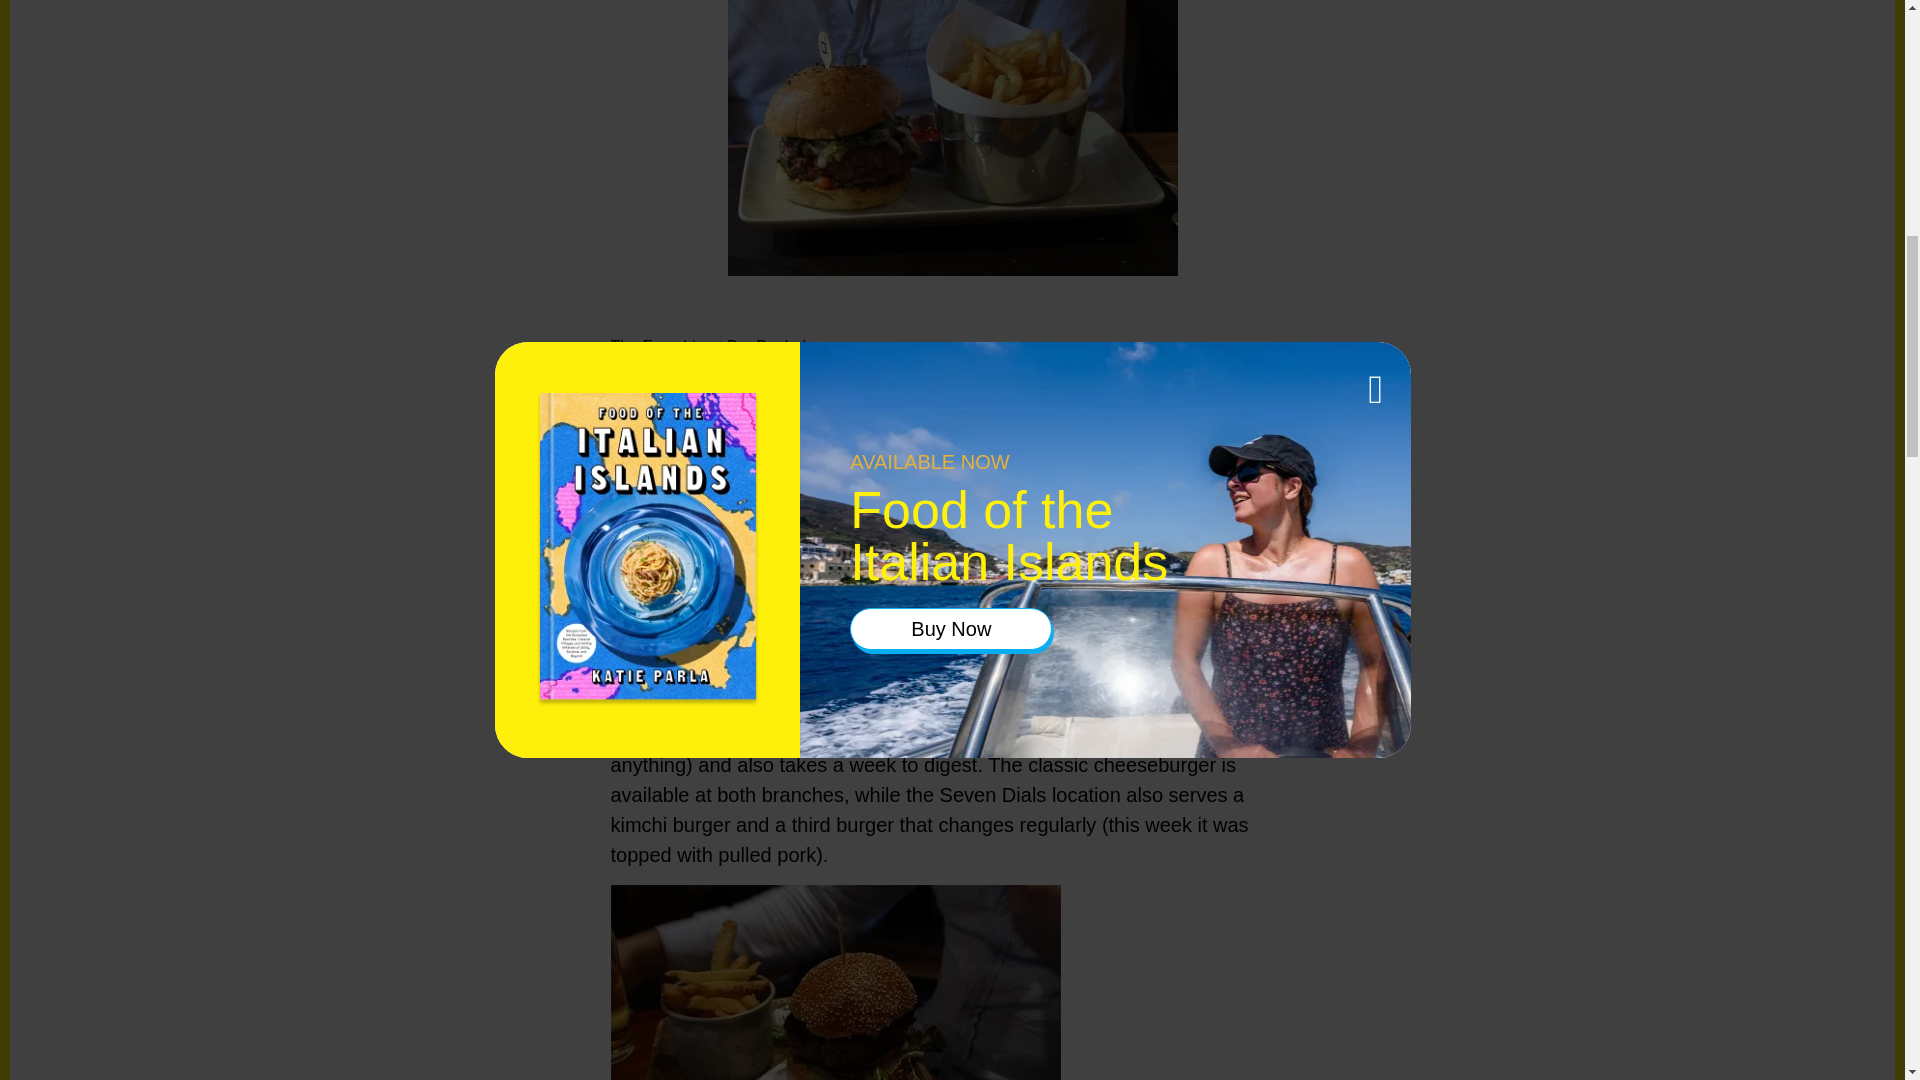 This screenshot has height=1080, width=1920. Describe the element at coordinates (683, 584) in the screenshot. I see `The Hawksmoor` at that location.